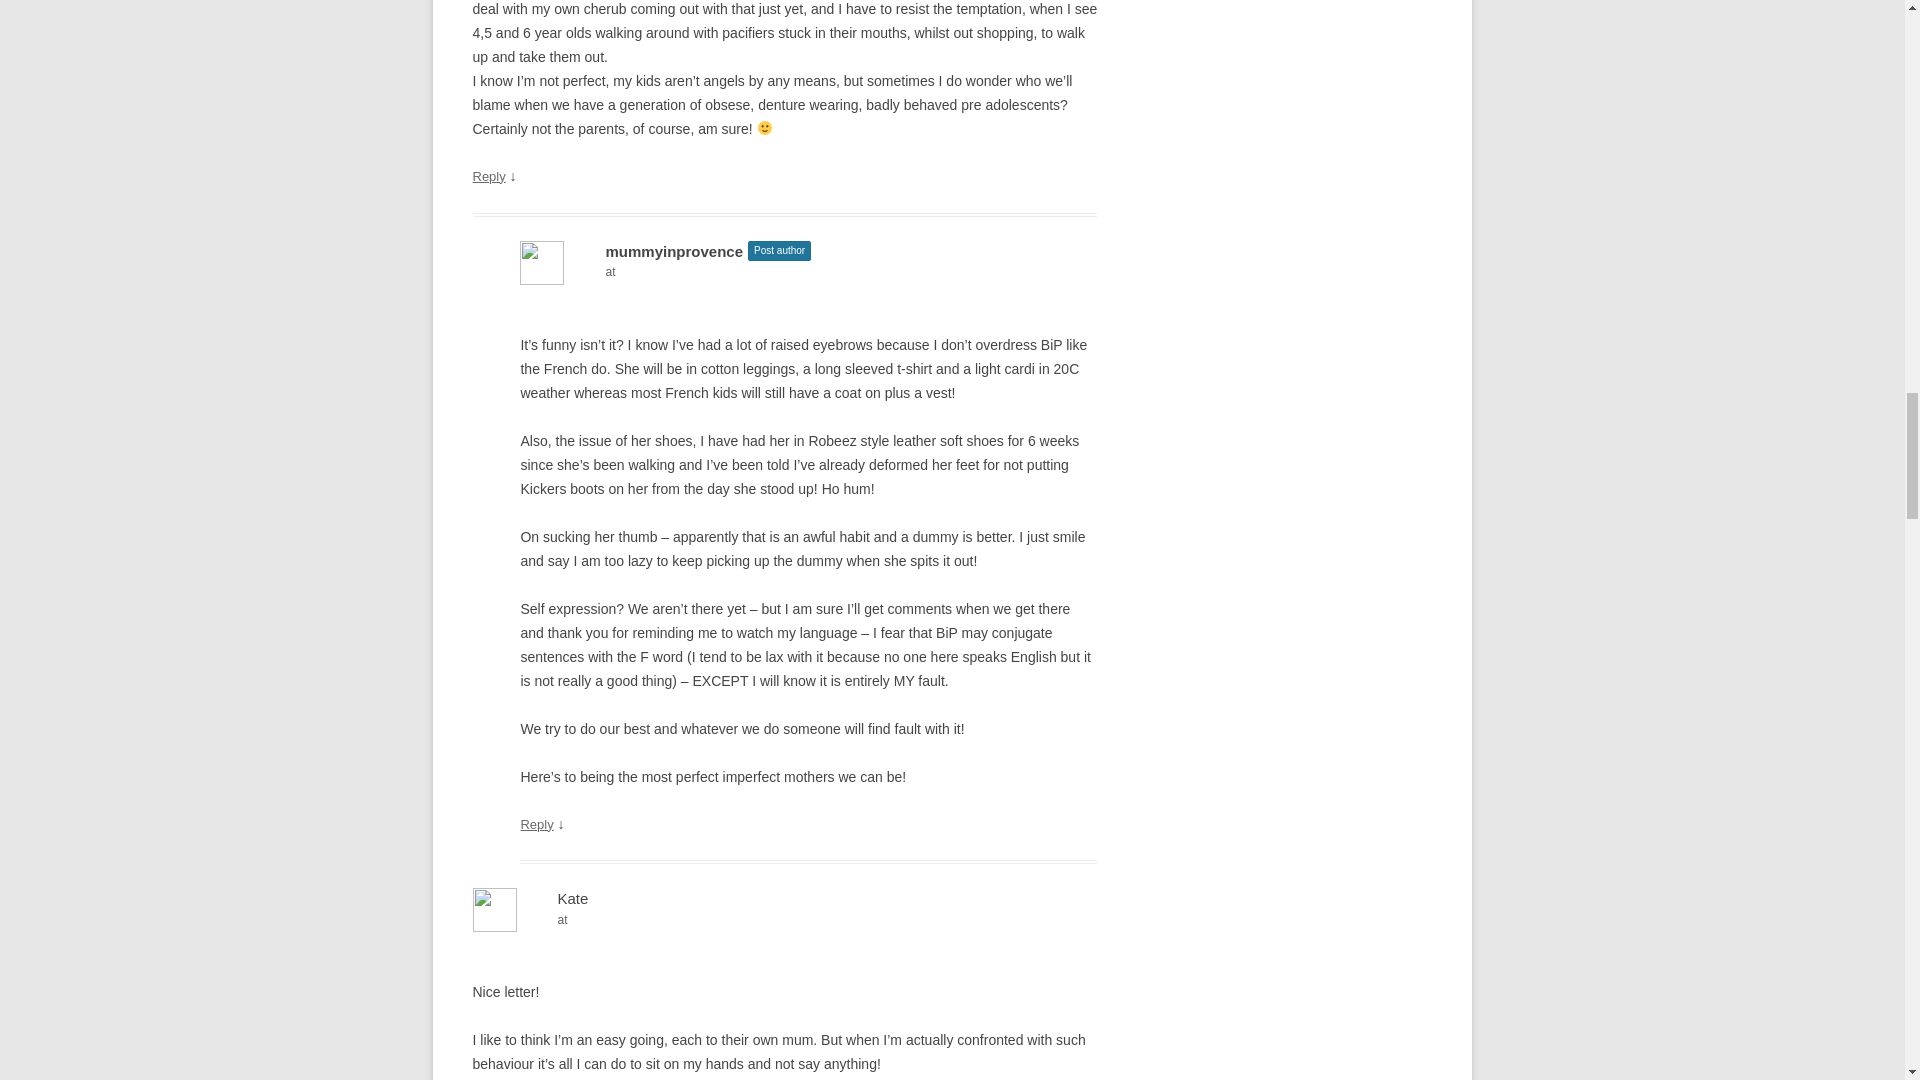 The width and height of the screenshot is (1920, 1080). What do you see at coordinates (536, 823) in the screenshot?
I see `Reply` at bounding box center [536, 823].